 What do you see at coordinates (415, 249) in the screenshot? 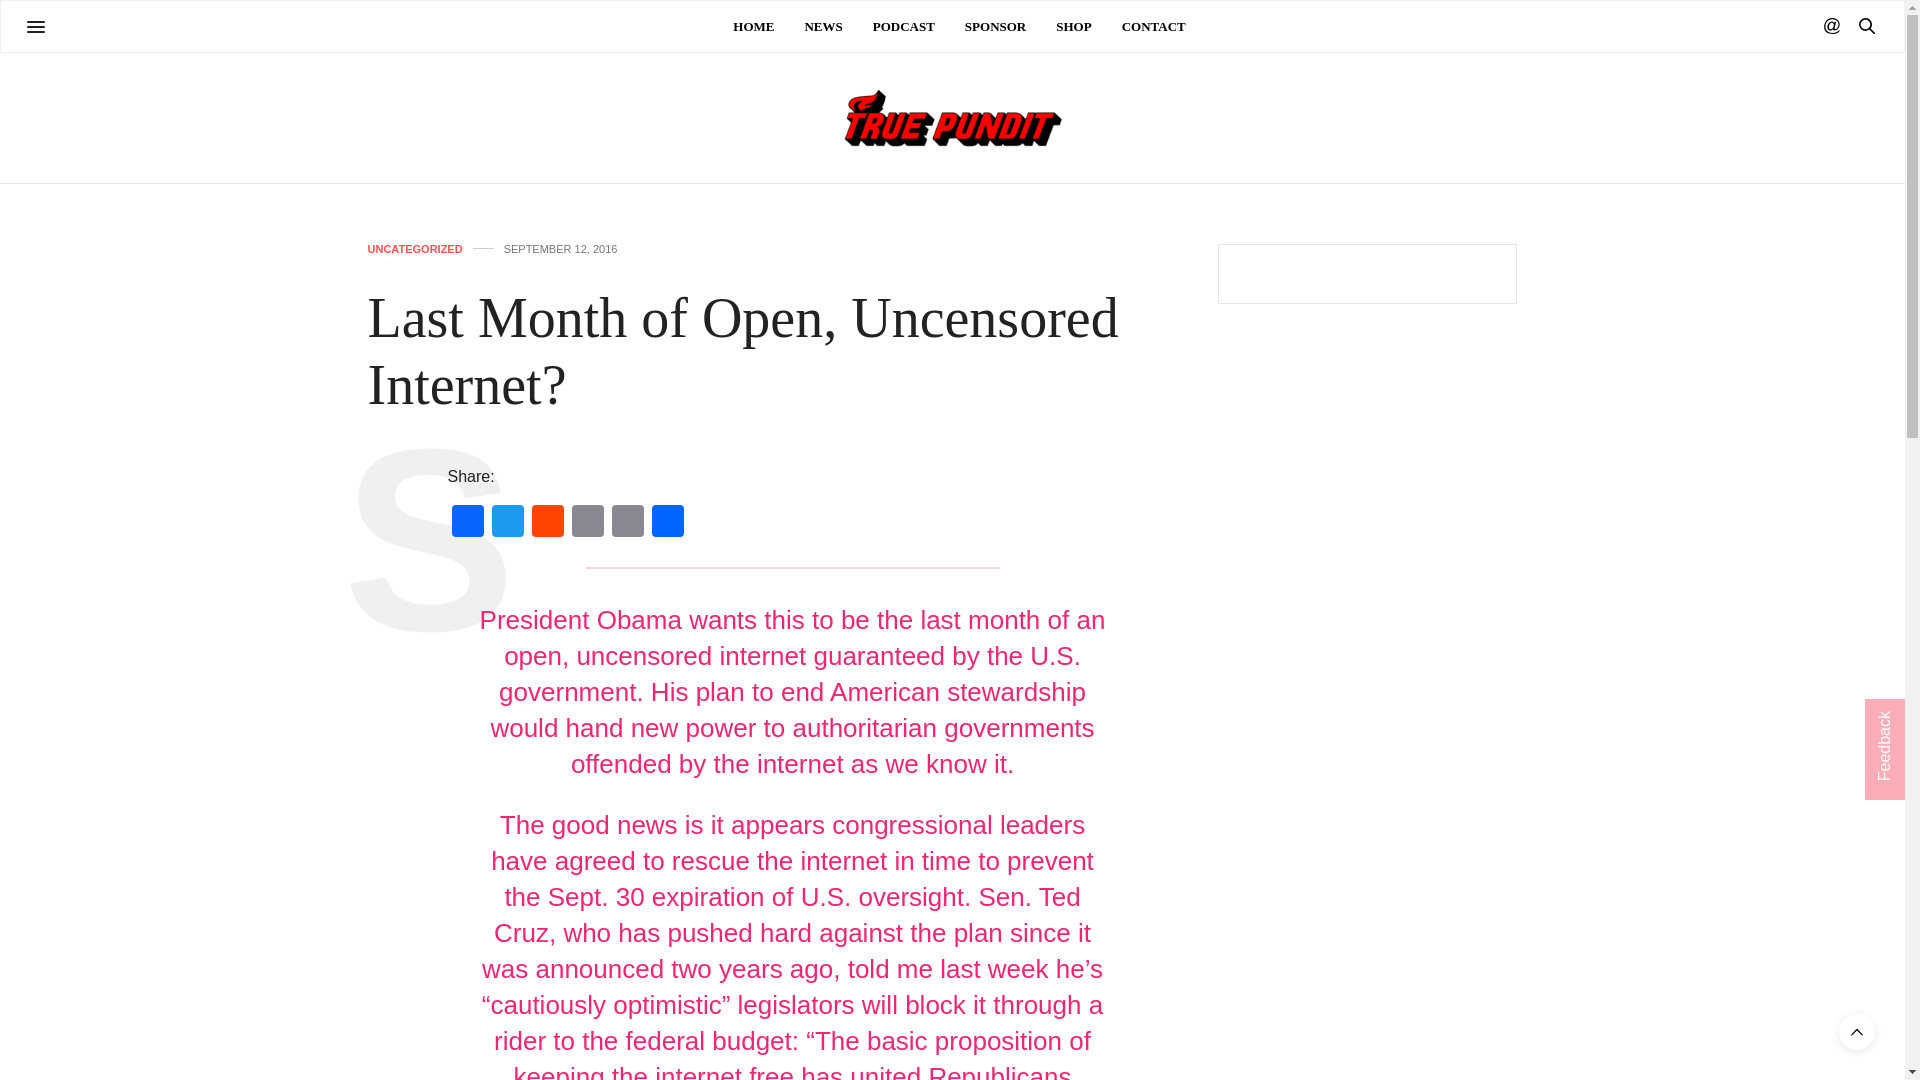
I see `UNCATEGORIZED` at bounding box center [415, 249].